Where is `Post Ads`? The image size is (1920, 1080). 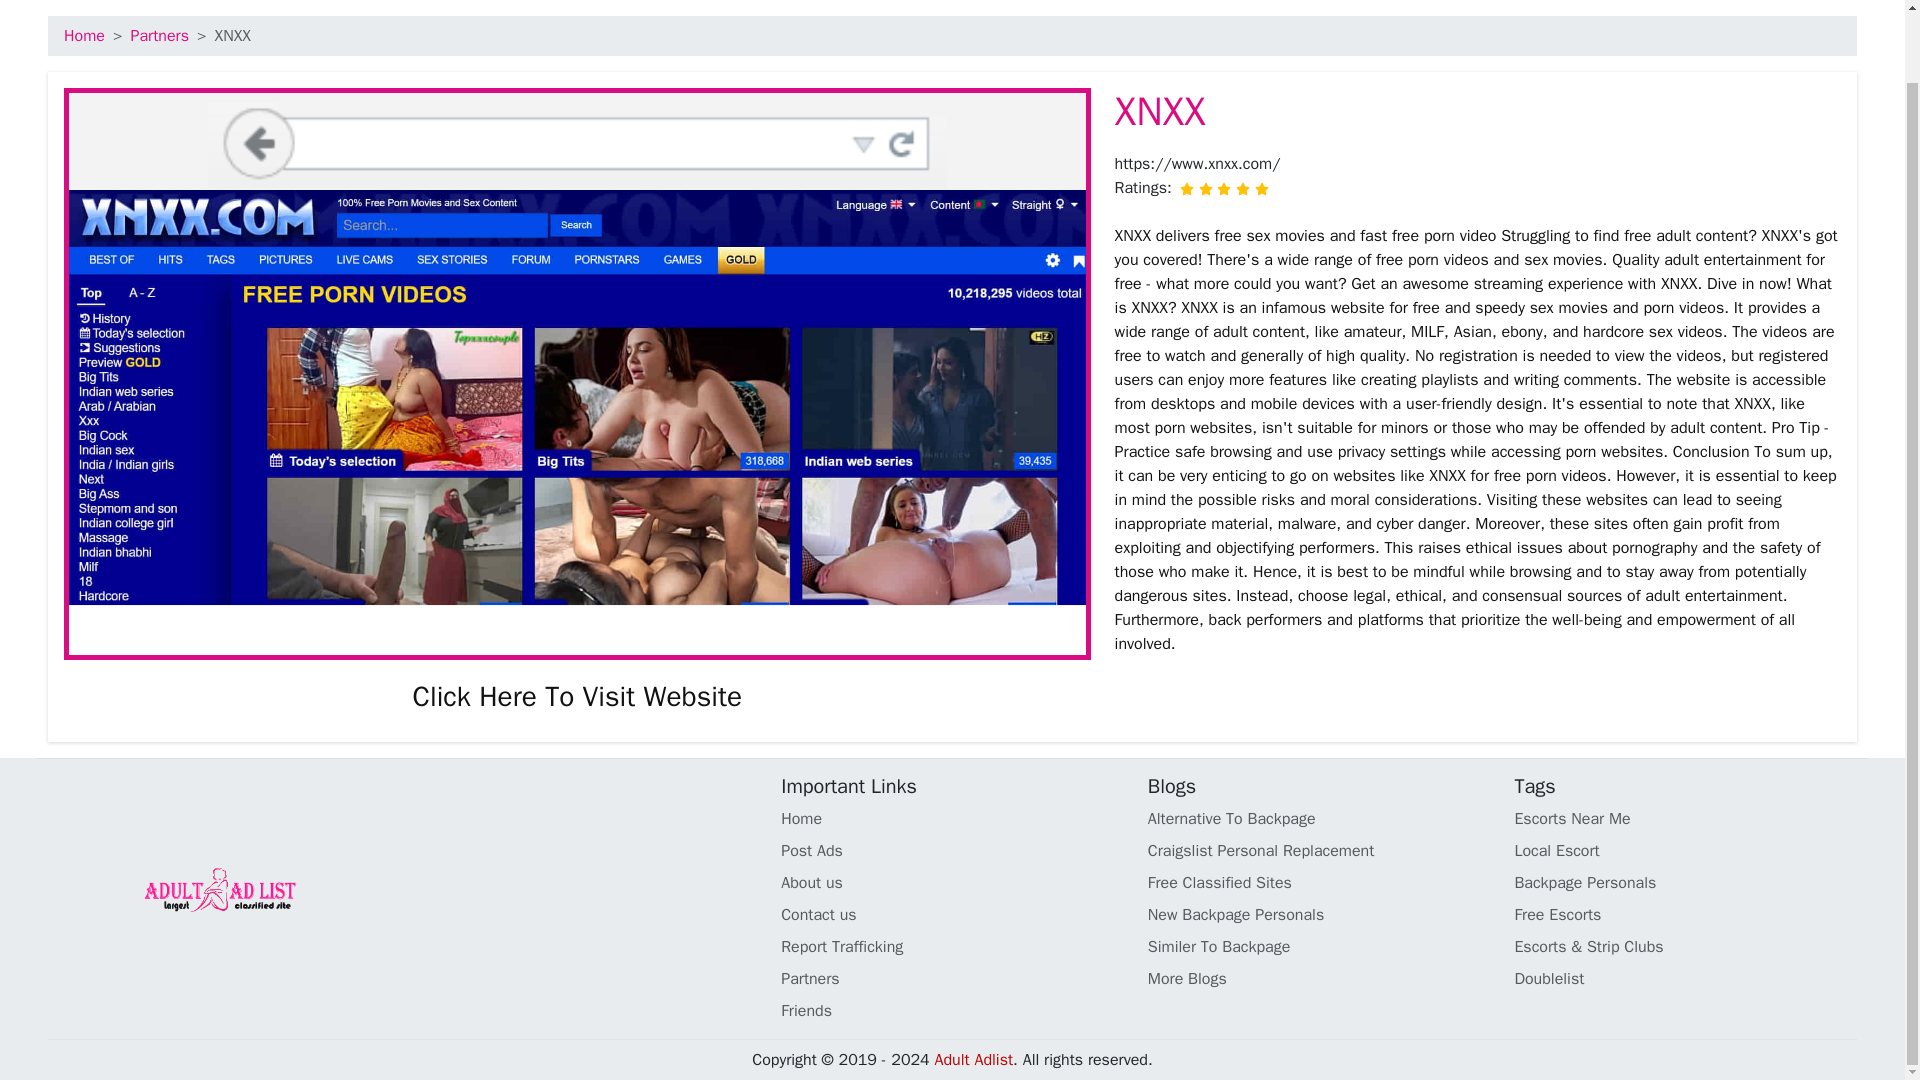 Post Ads is located at coordinates (952, 850).